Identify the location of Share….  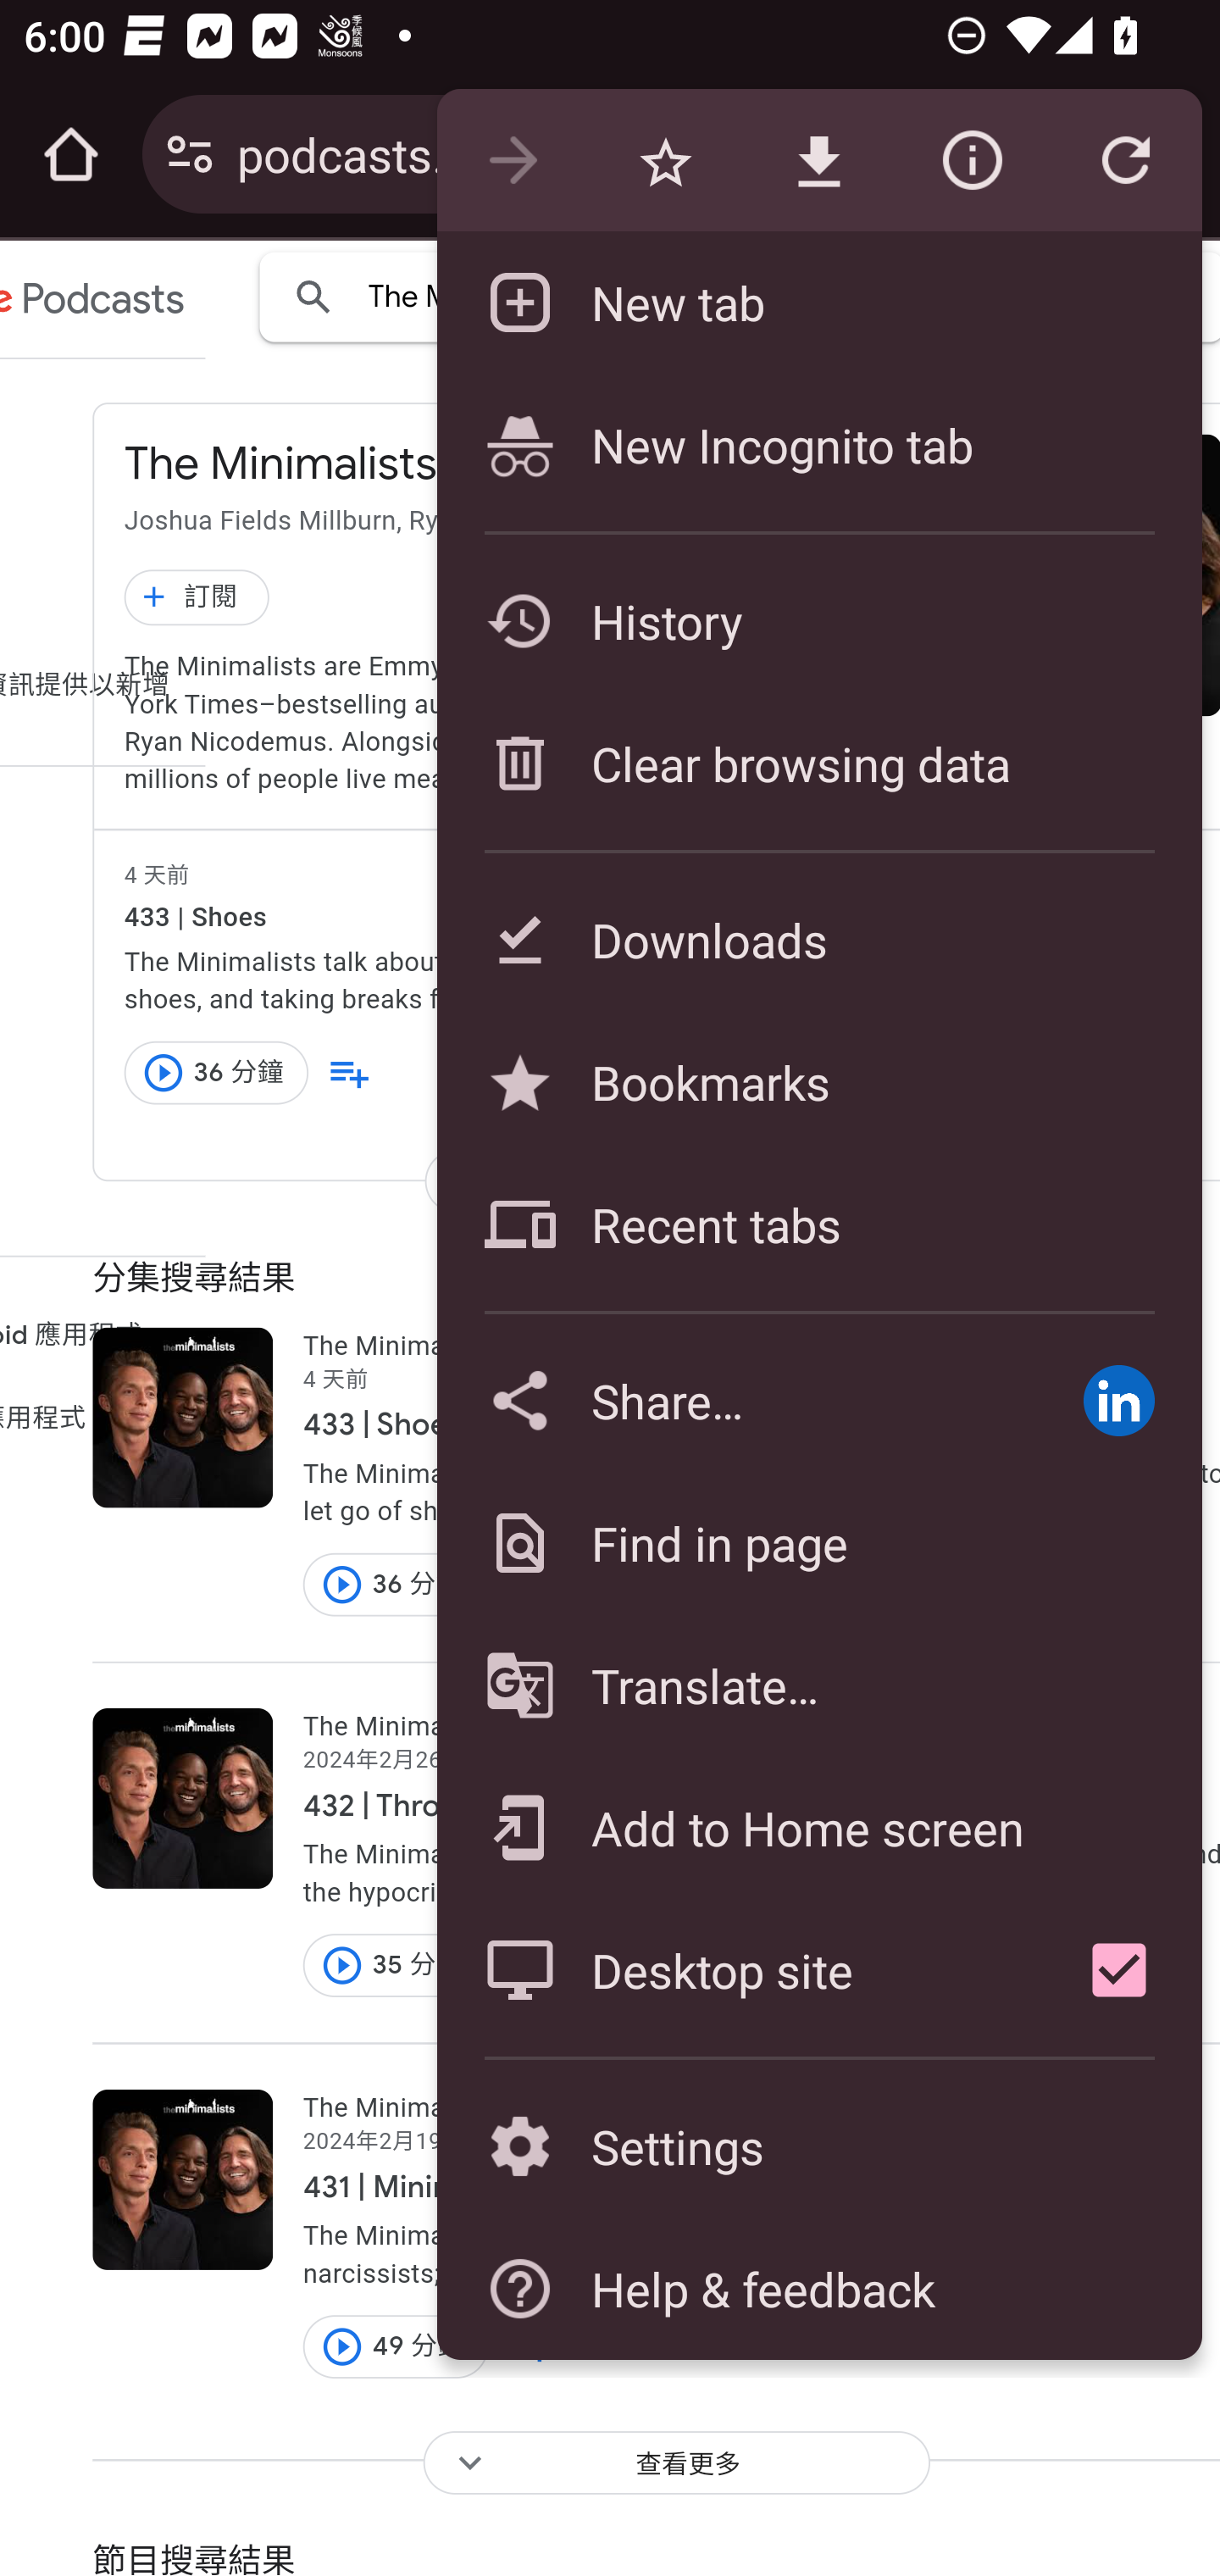
(735, 1400).